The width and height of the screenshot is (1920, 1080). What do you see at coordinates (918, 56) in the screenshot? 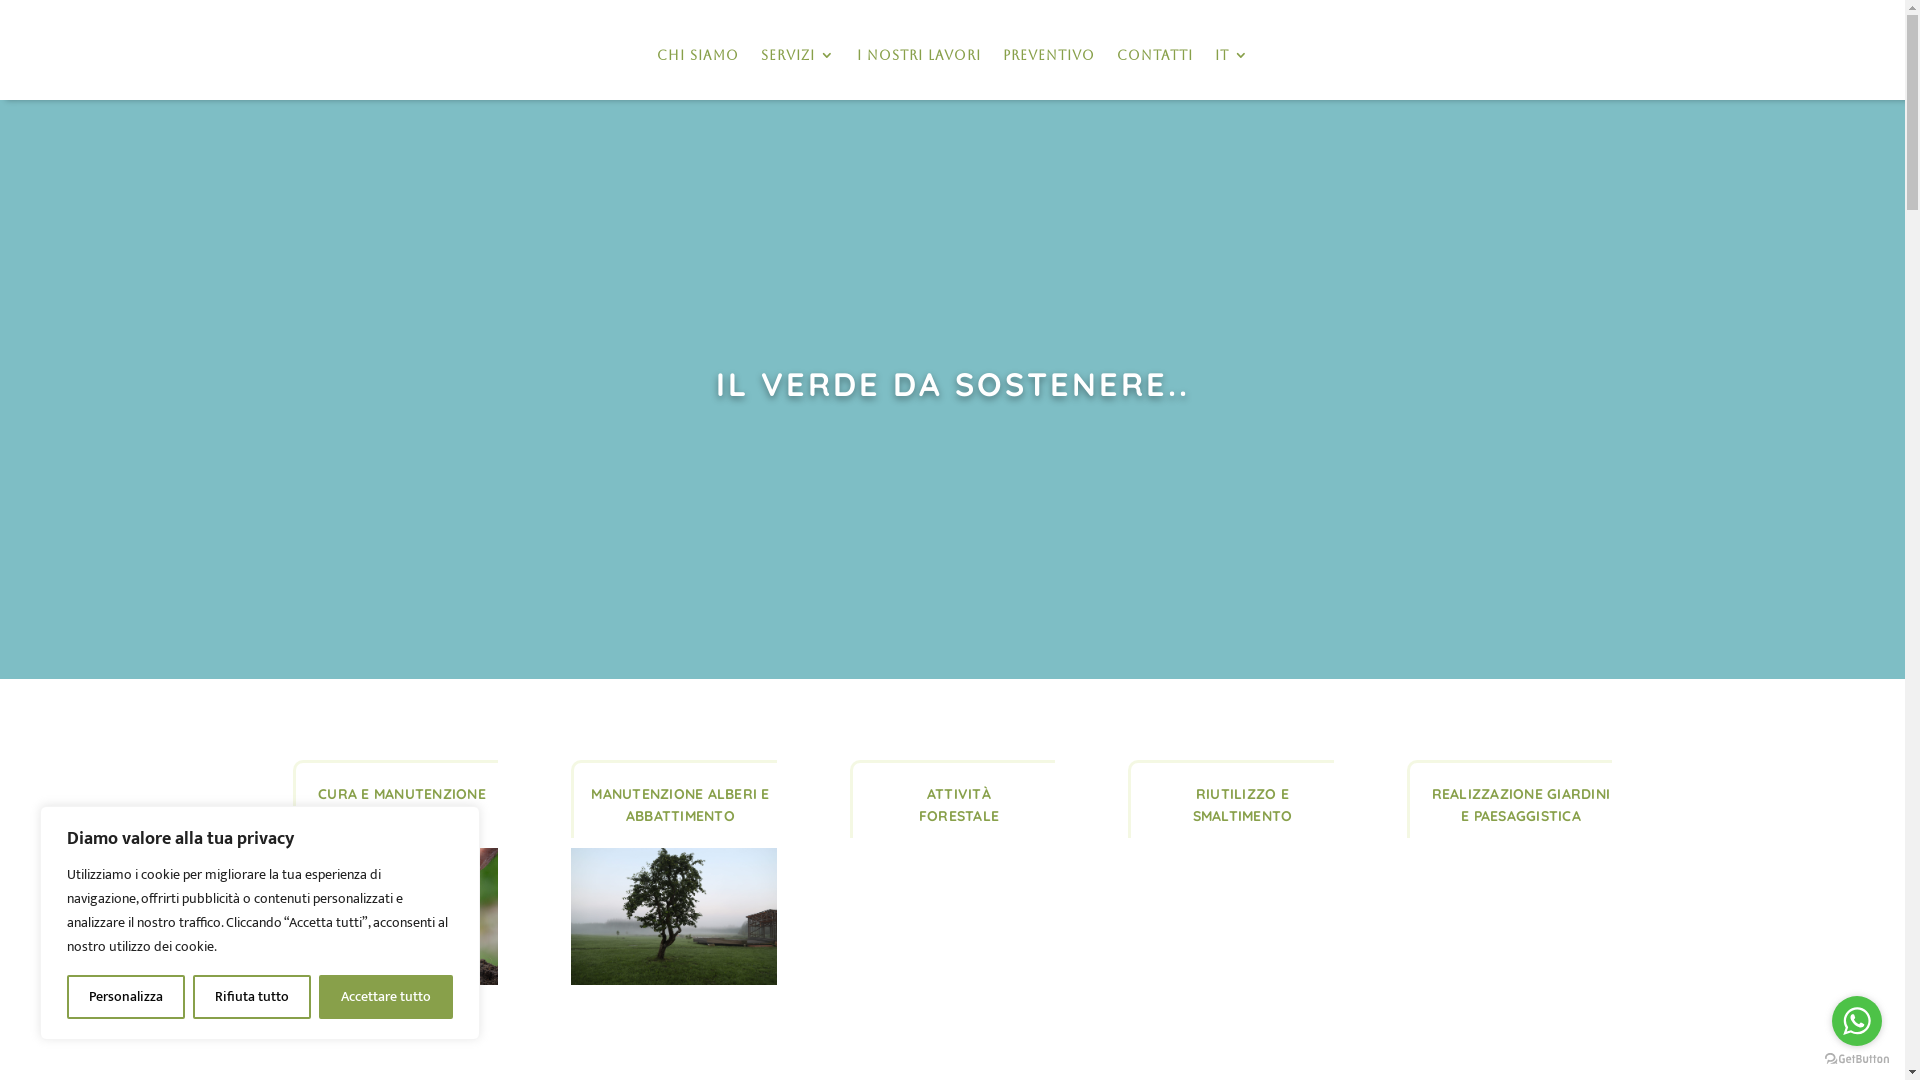
I see `I NOSTRI LAVORI` at bounding box center [918, 56].